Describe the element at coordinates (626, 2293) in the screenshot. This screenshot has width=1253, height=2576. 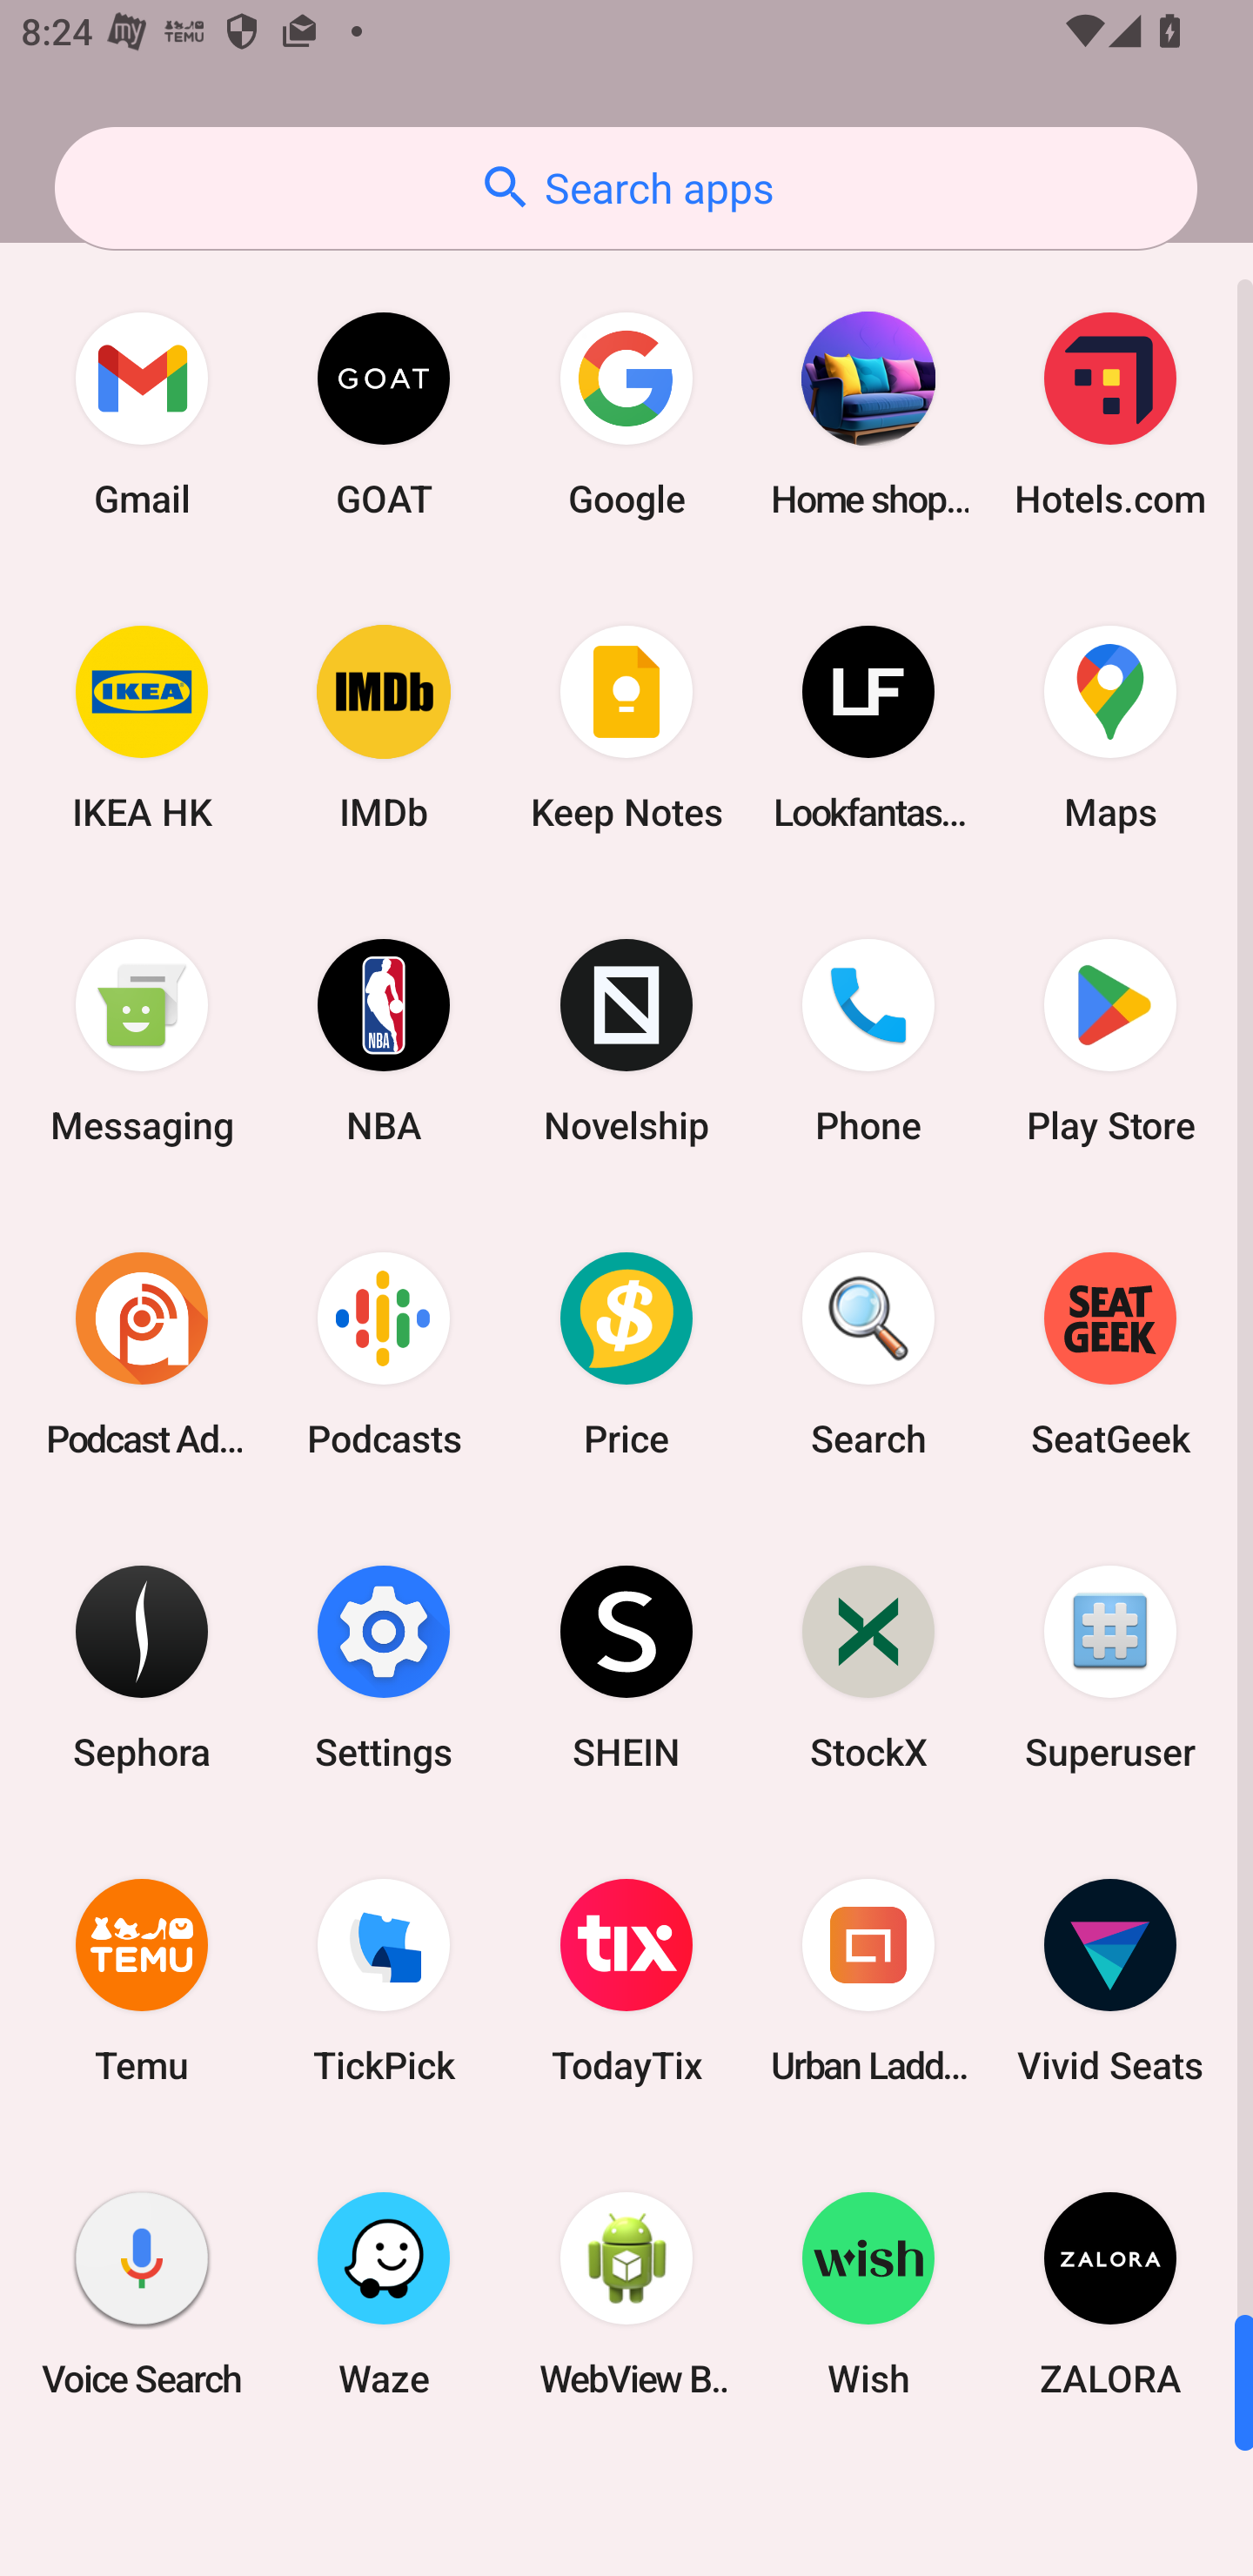
I see `WebView Browser Tester` at that location.